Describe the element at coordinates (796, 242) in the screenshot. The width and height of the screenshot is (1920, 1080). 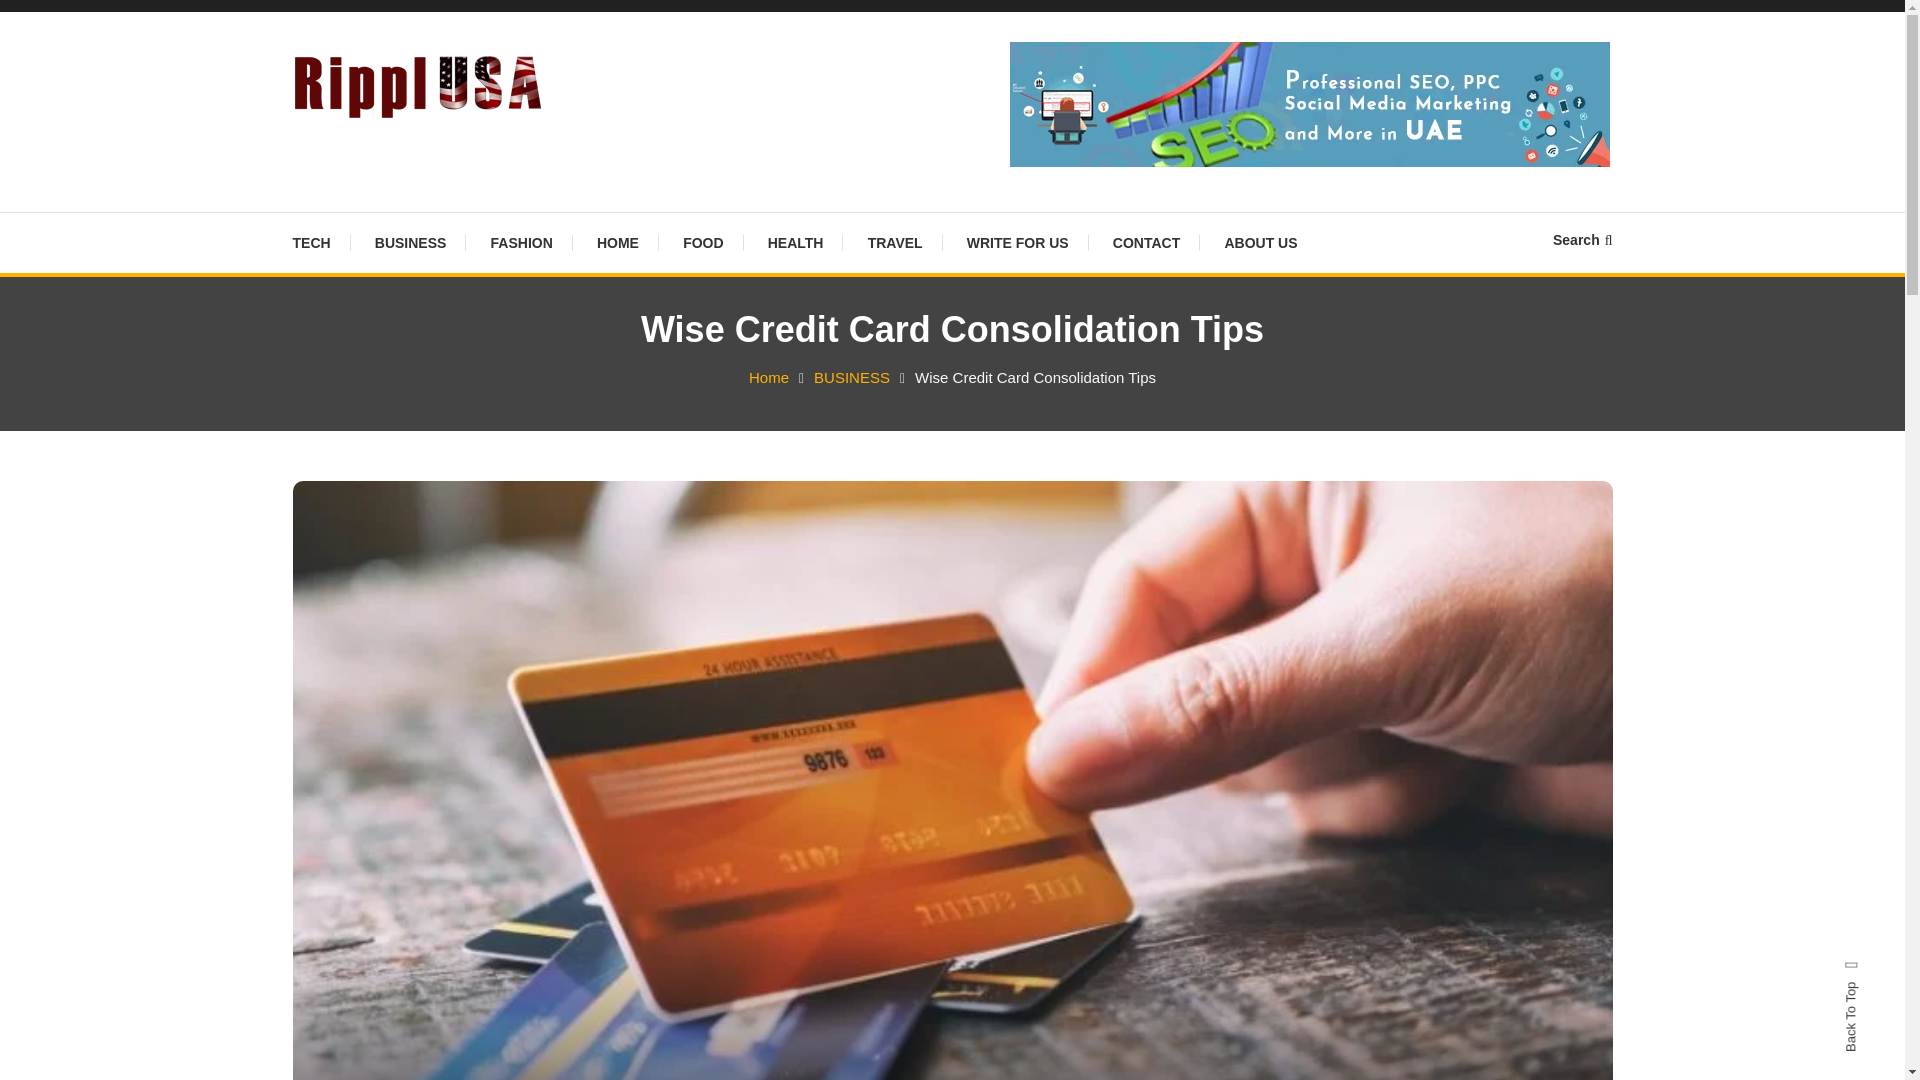
I see `HEALTH` at that location.